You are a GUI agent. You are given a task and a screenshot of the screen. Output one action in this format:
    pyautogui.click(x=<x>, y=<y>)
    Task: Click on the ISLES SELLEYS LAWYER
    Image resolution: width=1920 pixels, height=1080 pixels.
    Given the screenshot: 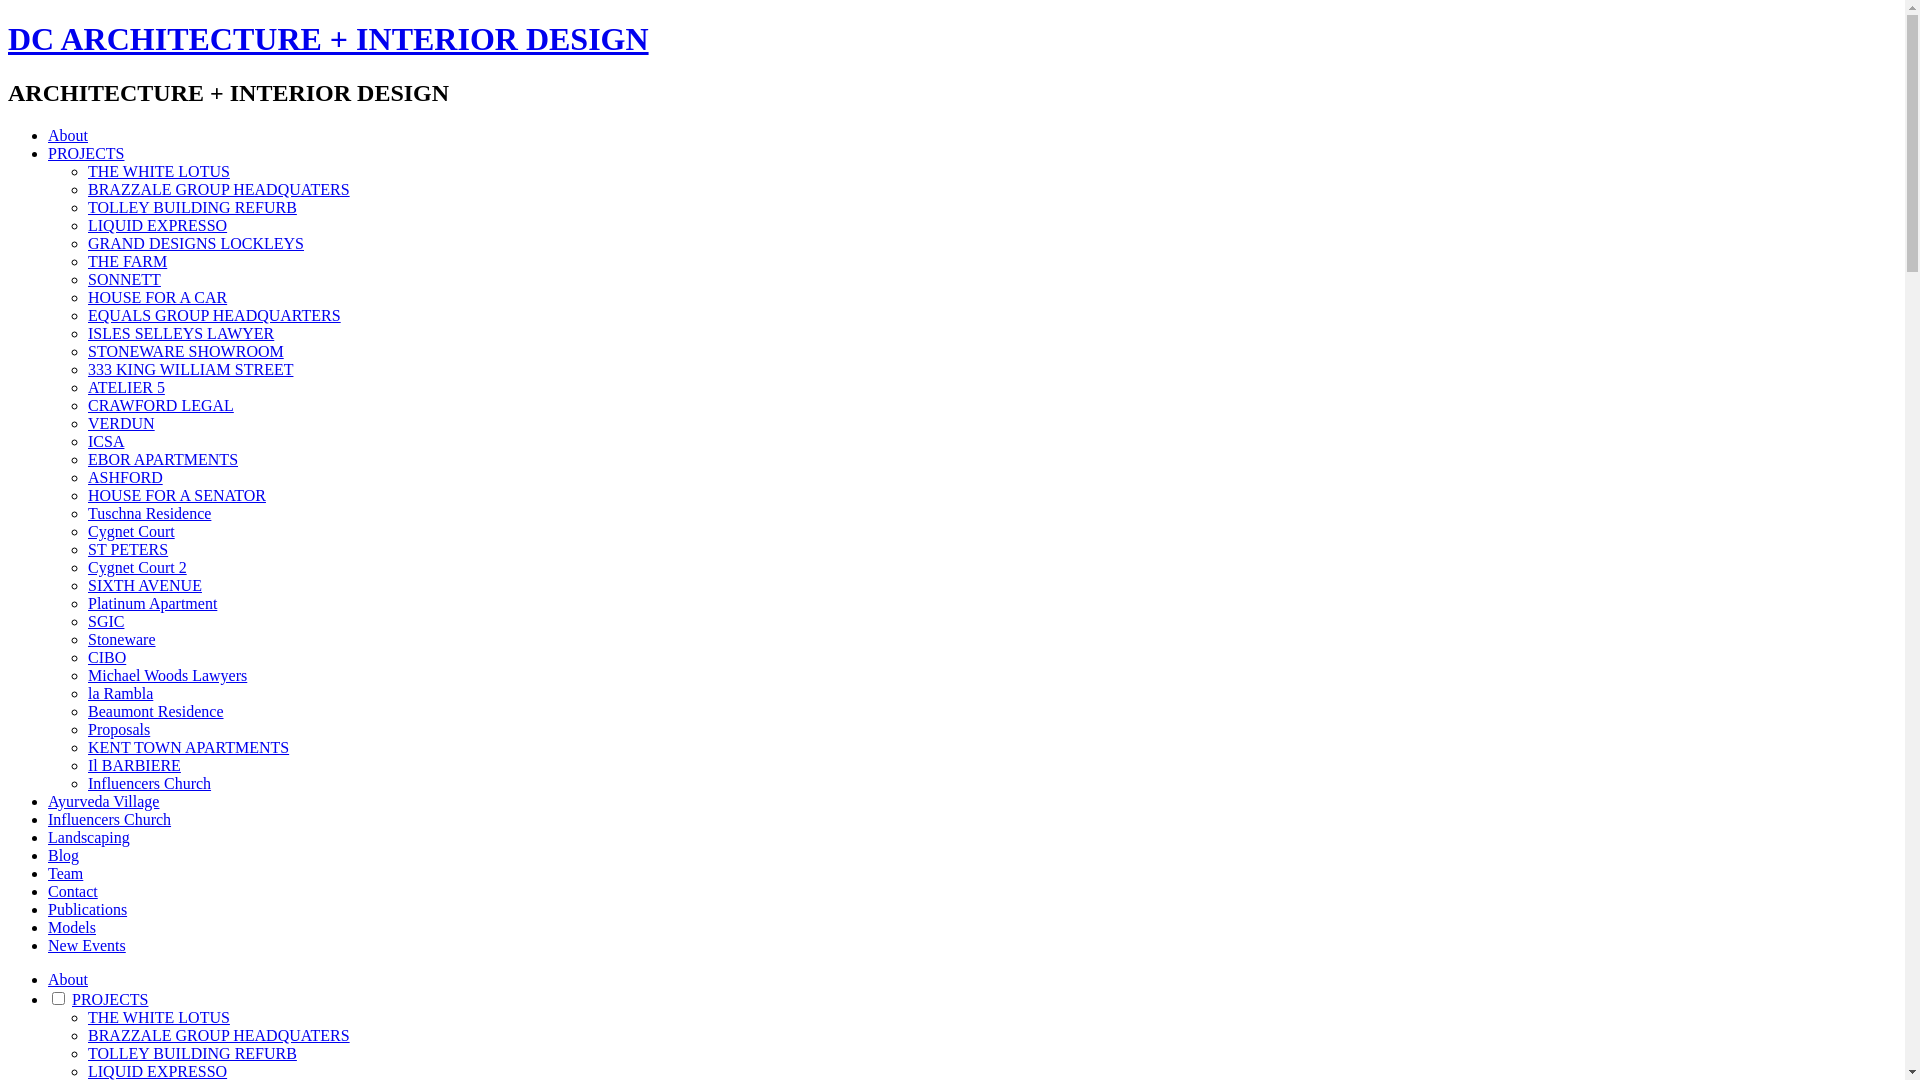 What is the action you would take?
    pyautogui.click(x=181, y=334)
    